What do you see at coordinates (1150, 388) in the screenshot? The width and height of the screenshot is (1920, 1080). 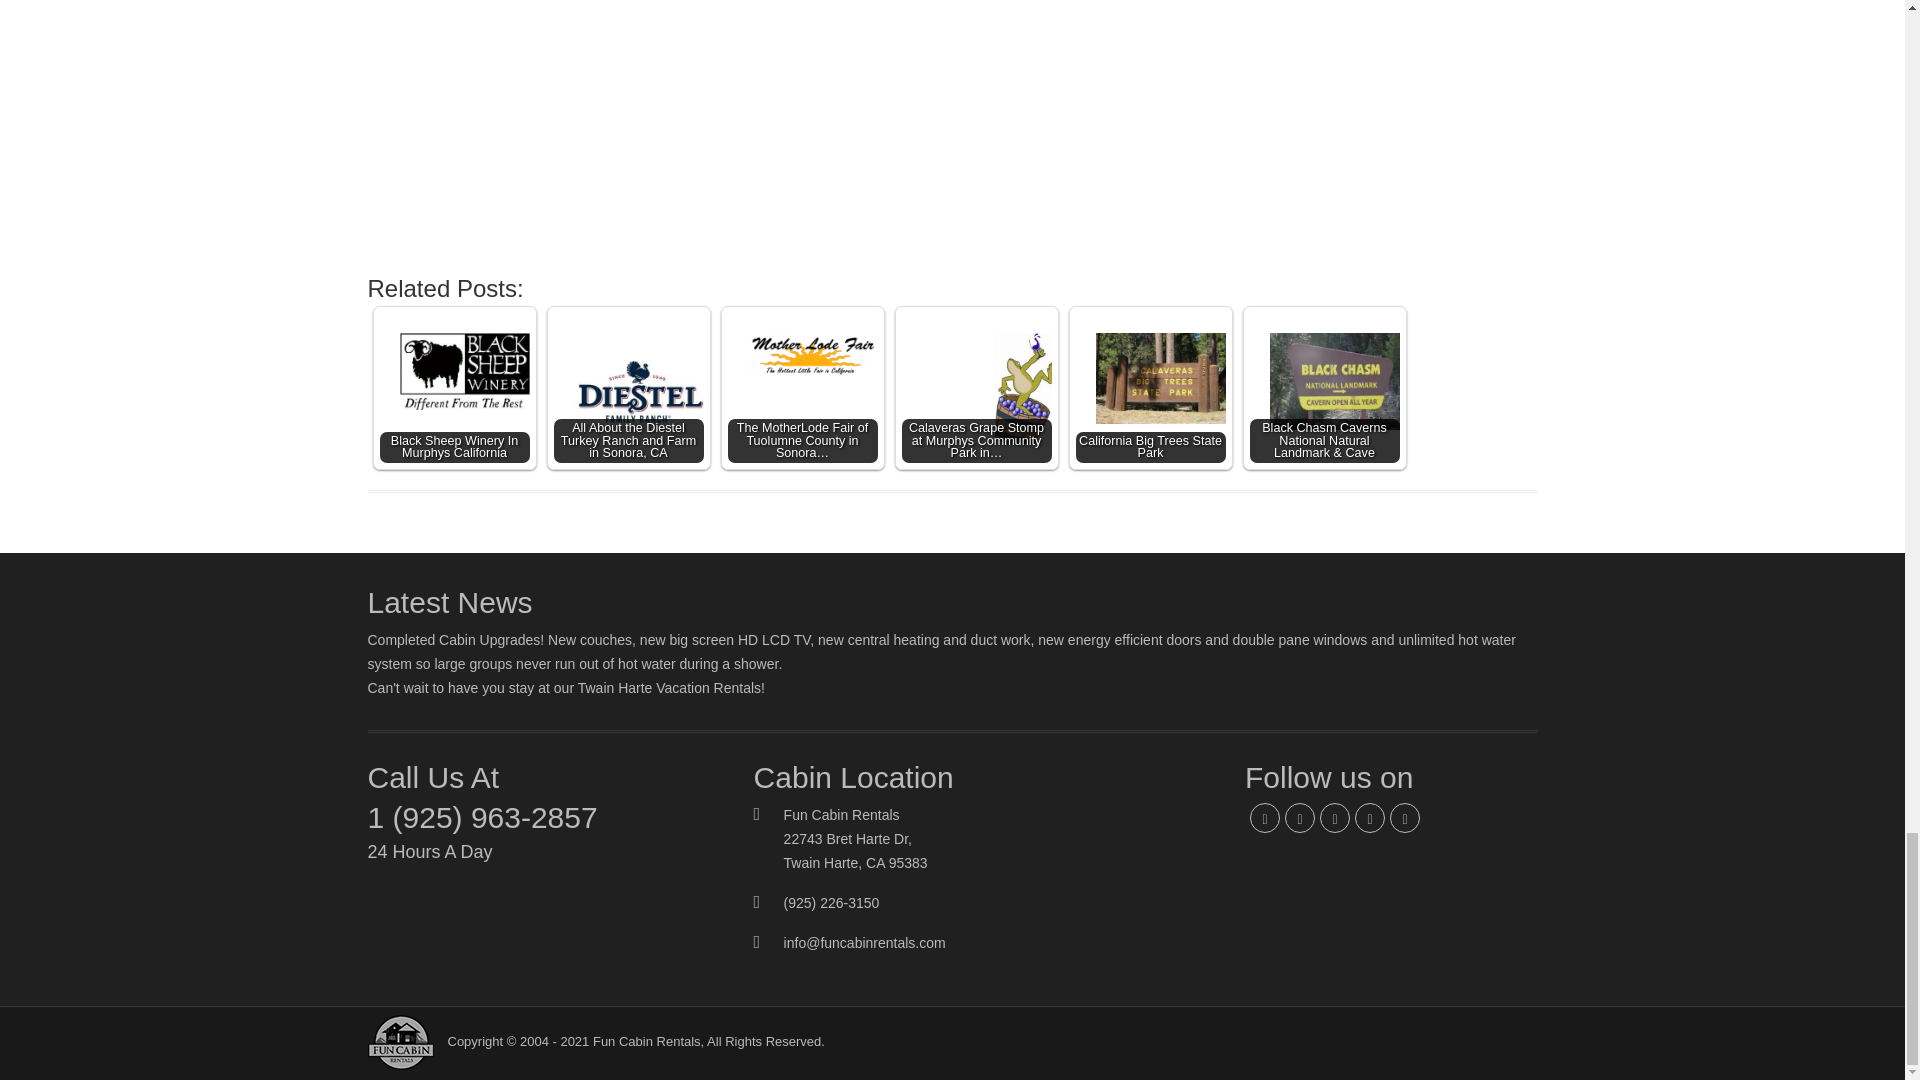 I see `California Big Trees State Park` at bounding box center [1150, 388].